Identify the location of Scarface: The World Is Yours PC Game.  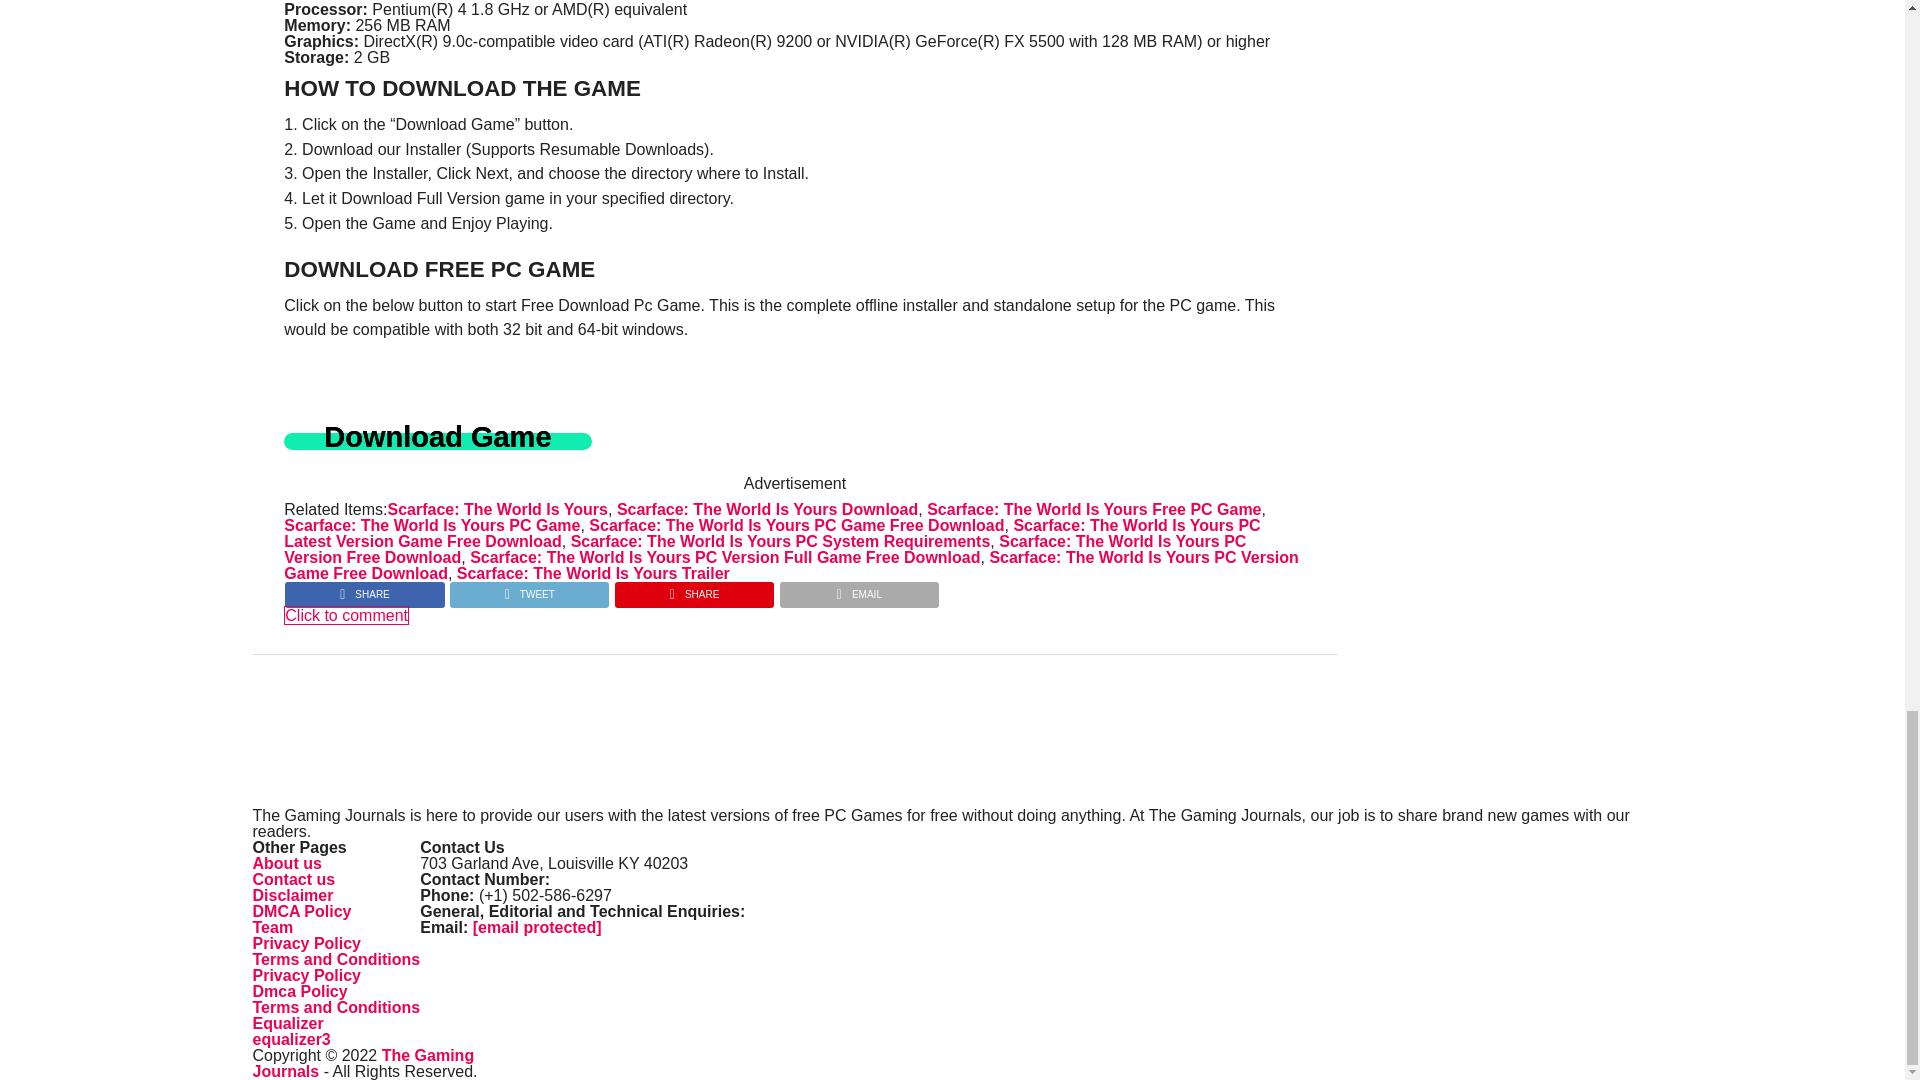
(432, 525).